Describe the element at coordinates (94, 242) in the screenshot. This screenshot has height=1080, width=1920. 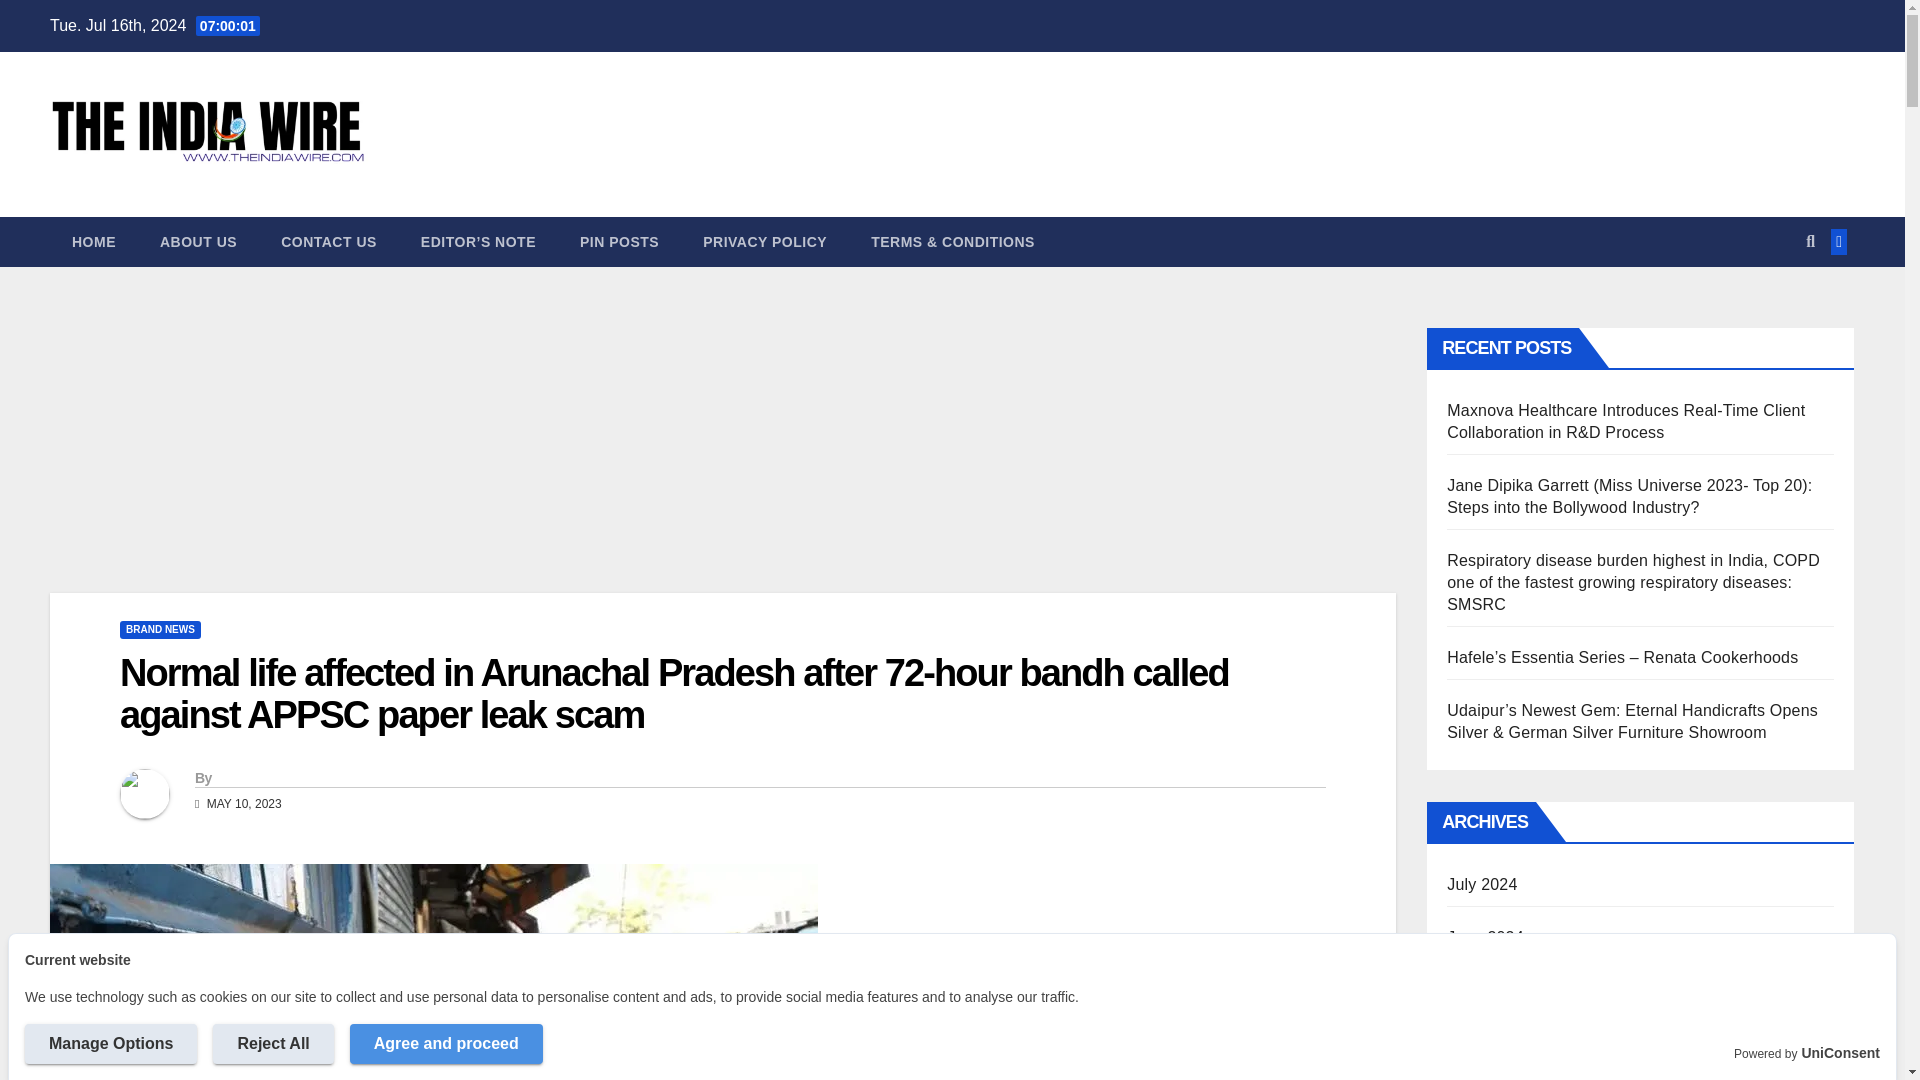
I see `Home` at that location.